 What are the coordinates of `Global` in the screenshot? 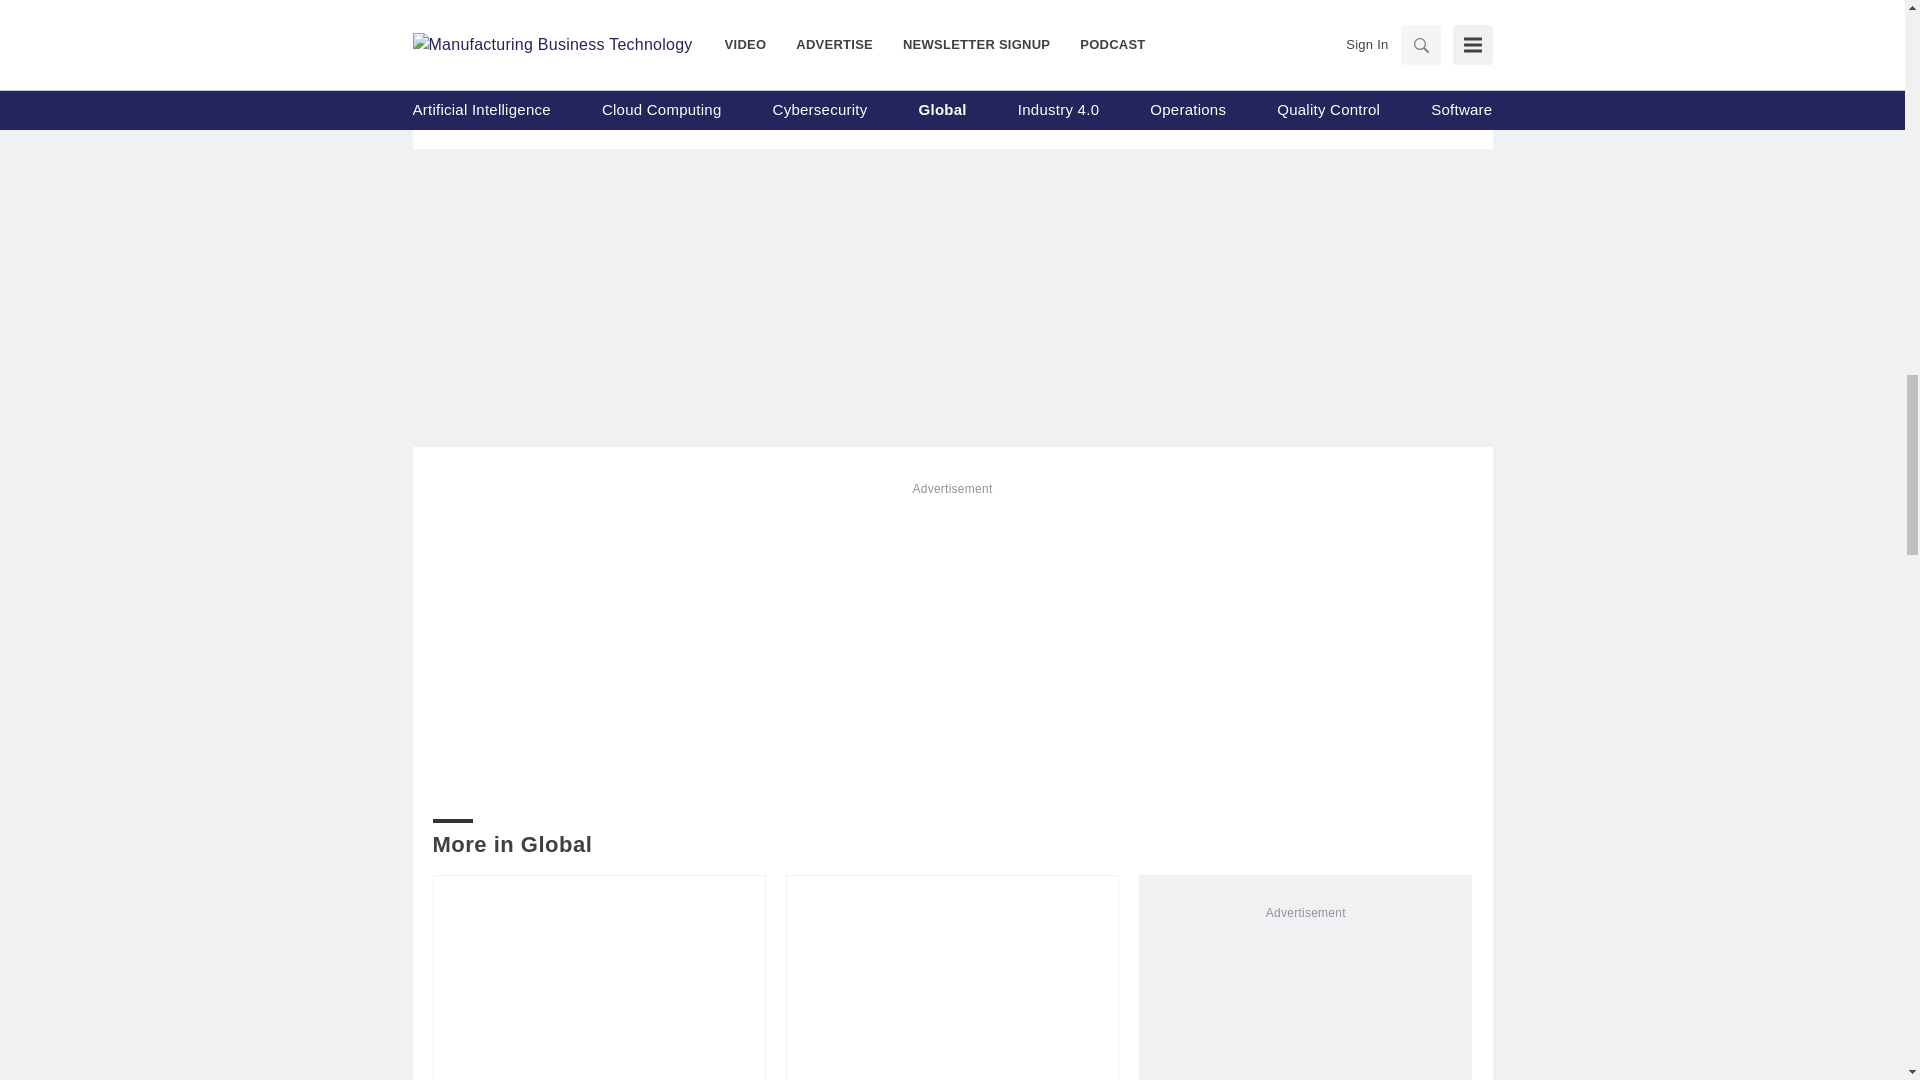 It's located at (474, 20).